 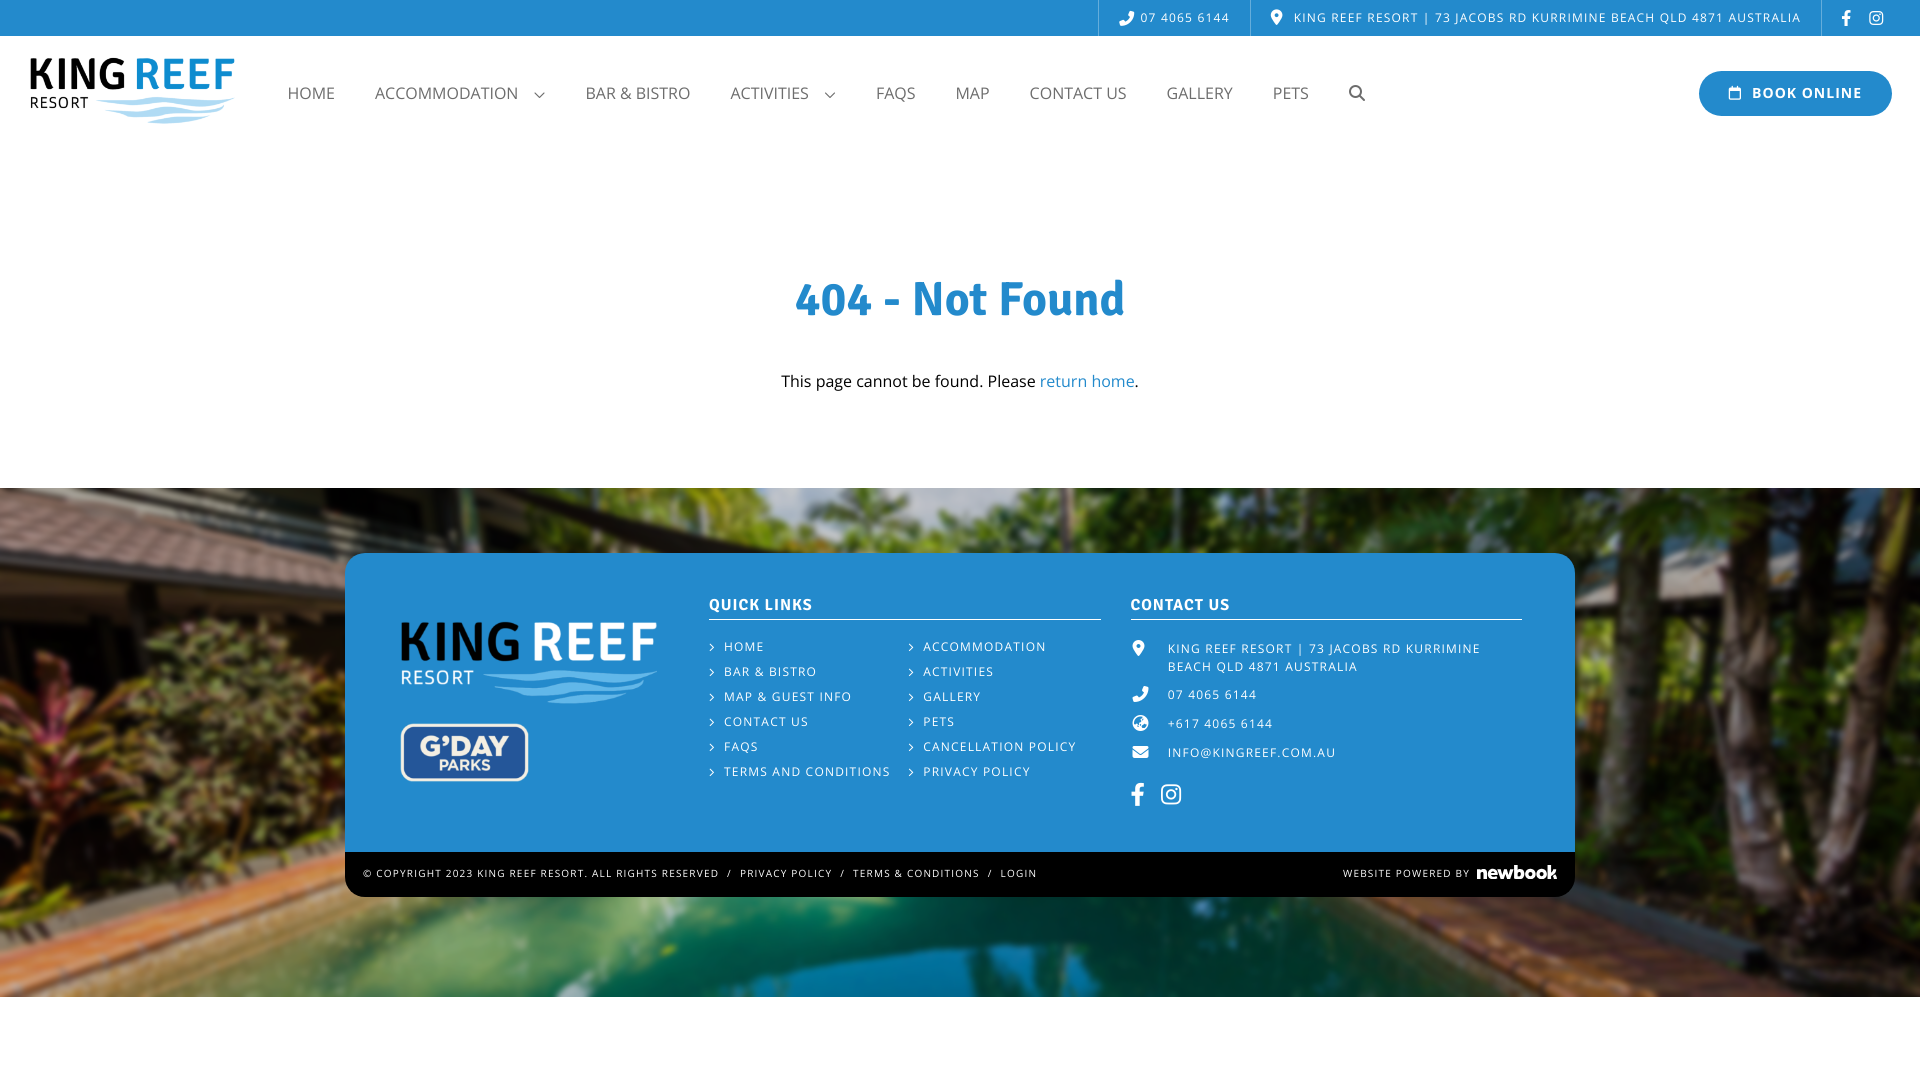 I want to click on ACCOMMODATION, so click(x=977, y=647).